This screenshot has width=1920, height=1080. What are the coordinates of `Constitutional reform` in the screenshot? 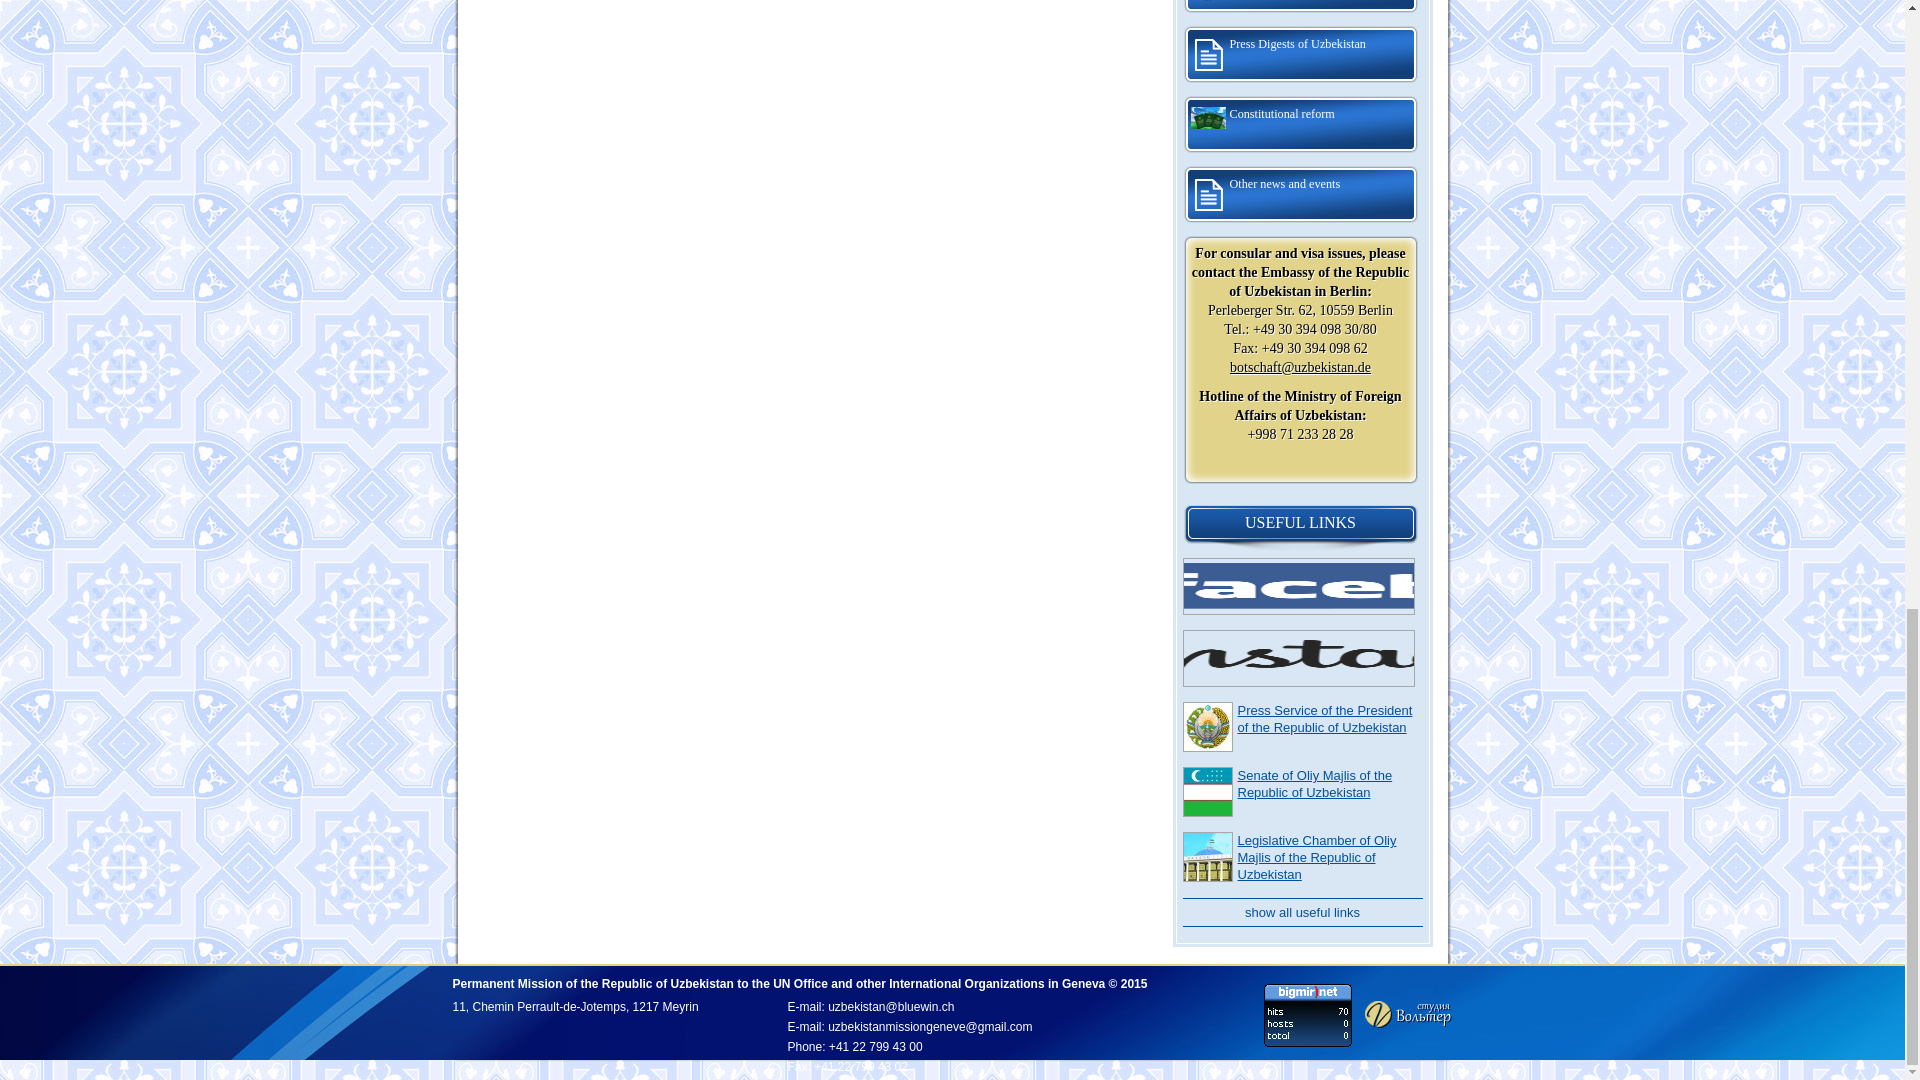 It's located at (1300, 125).